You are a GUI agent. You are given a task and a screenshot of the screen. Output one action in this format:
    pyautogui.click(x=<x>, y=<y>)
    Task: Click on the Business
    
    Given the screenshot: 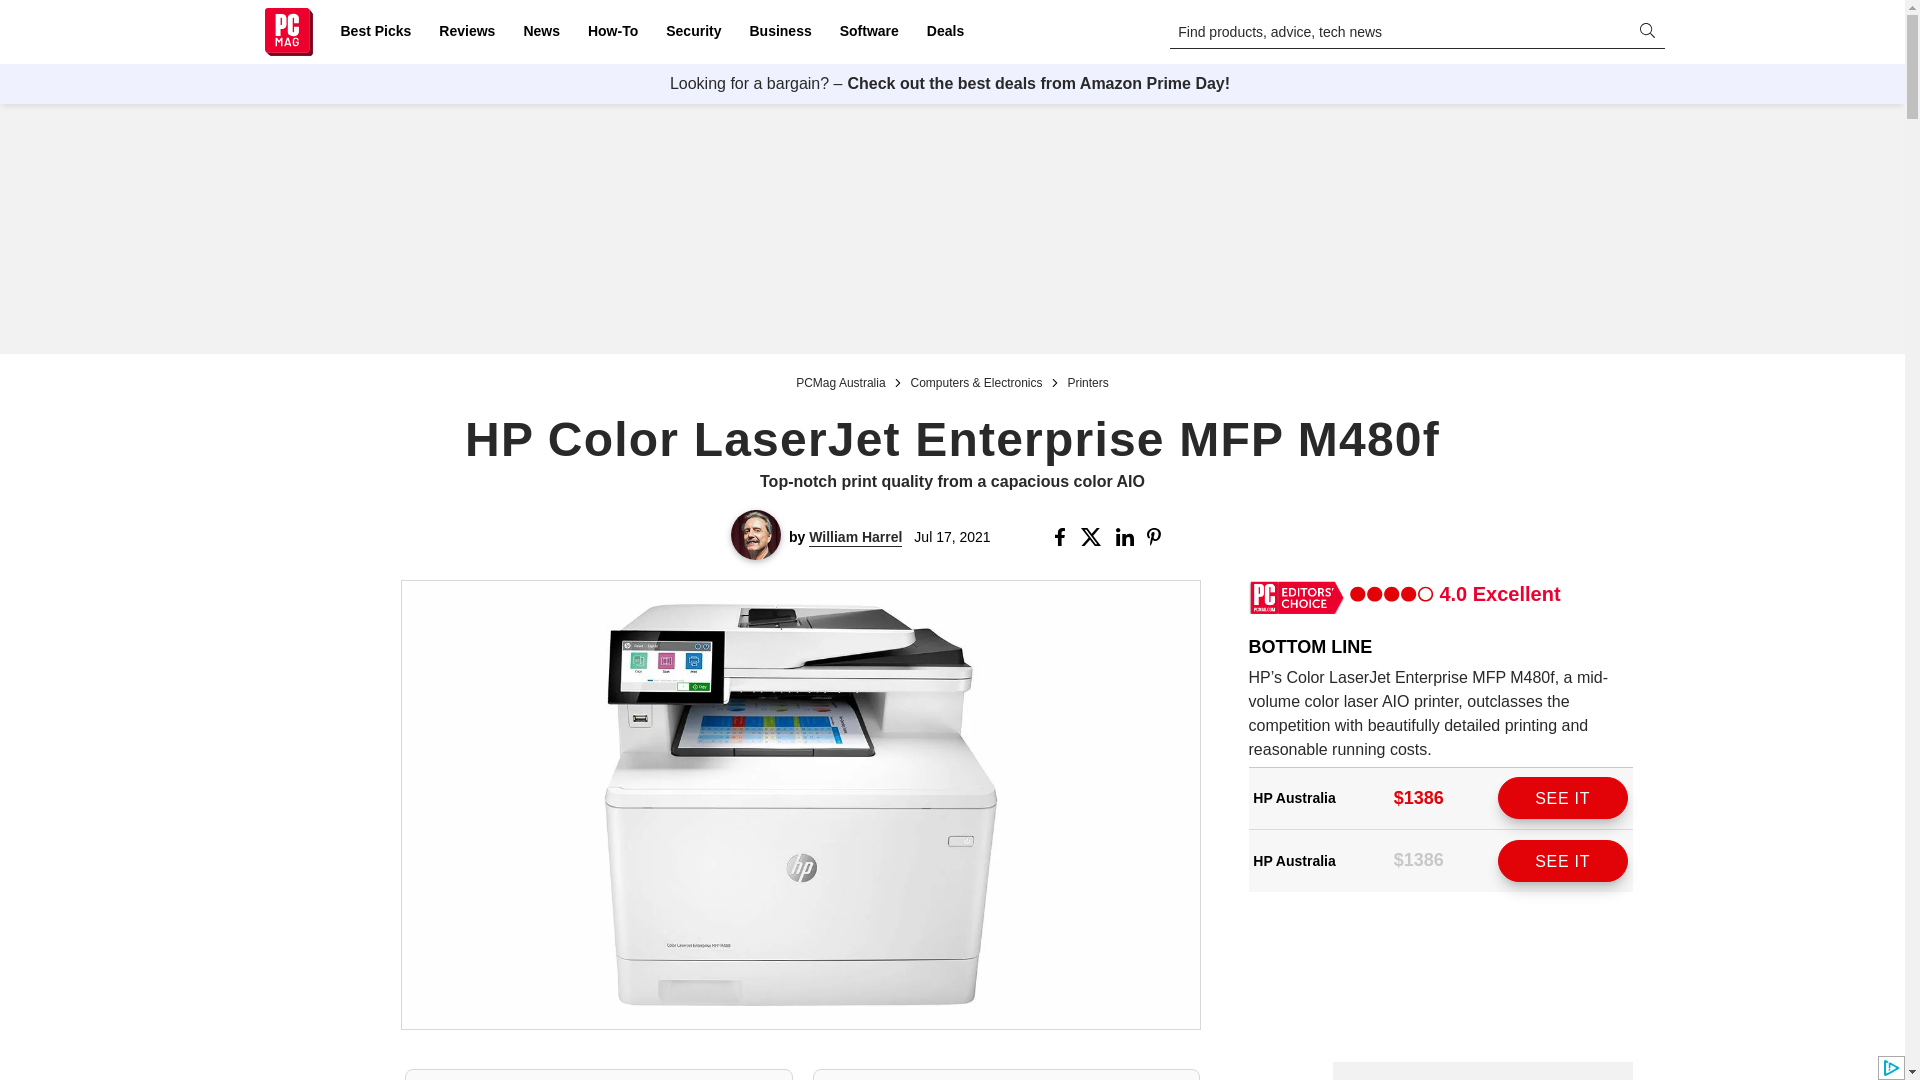 What is the action you would take?
    pyautogui.click(x=780, y=32)
    